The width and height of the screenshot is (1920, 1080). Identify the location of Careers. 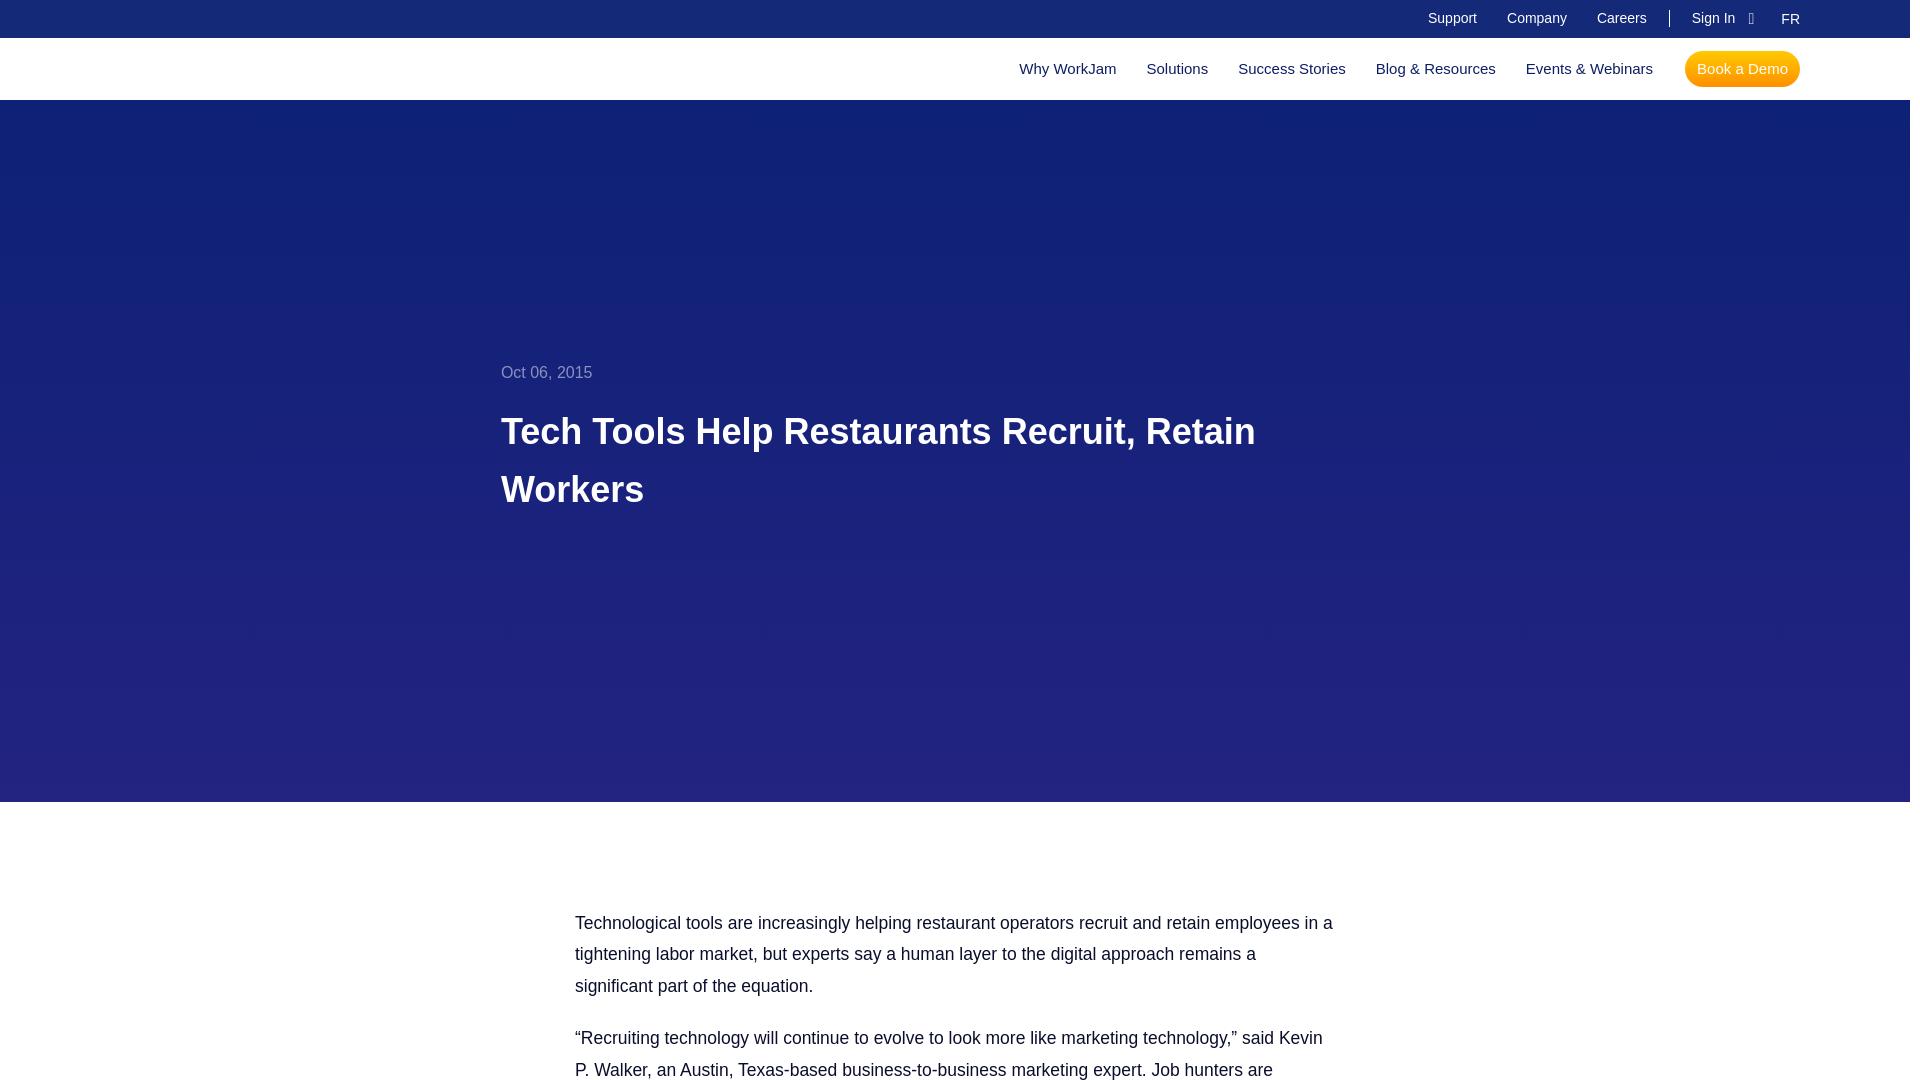
(1622, 18).